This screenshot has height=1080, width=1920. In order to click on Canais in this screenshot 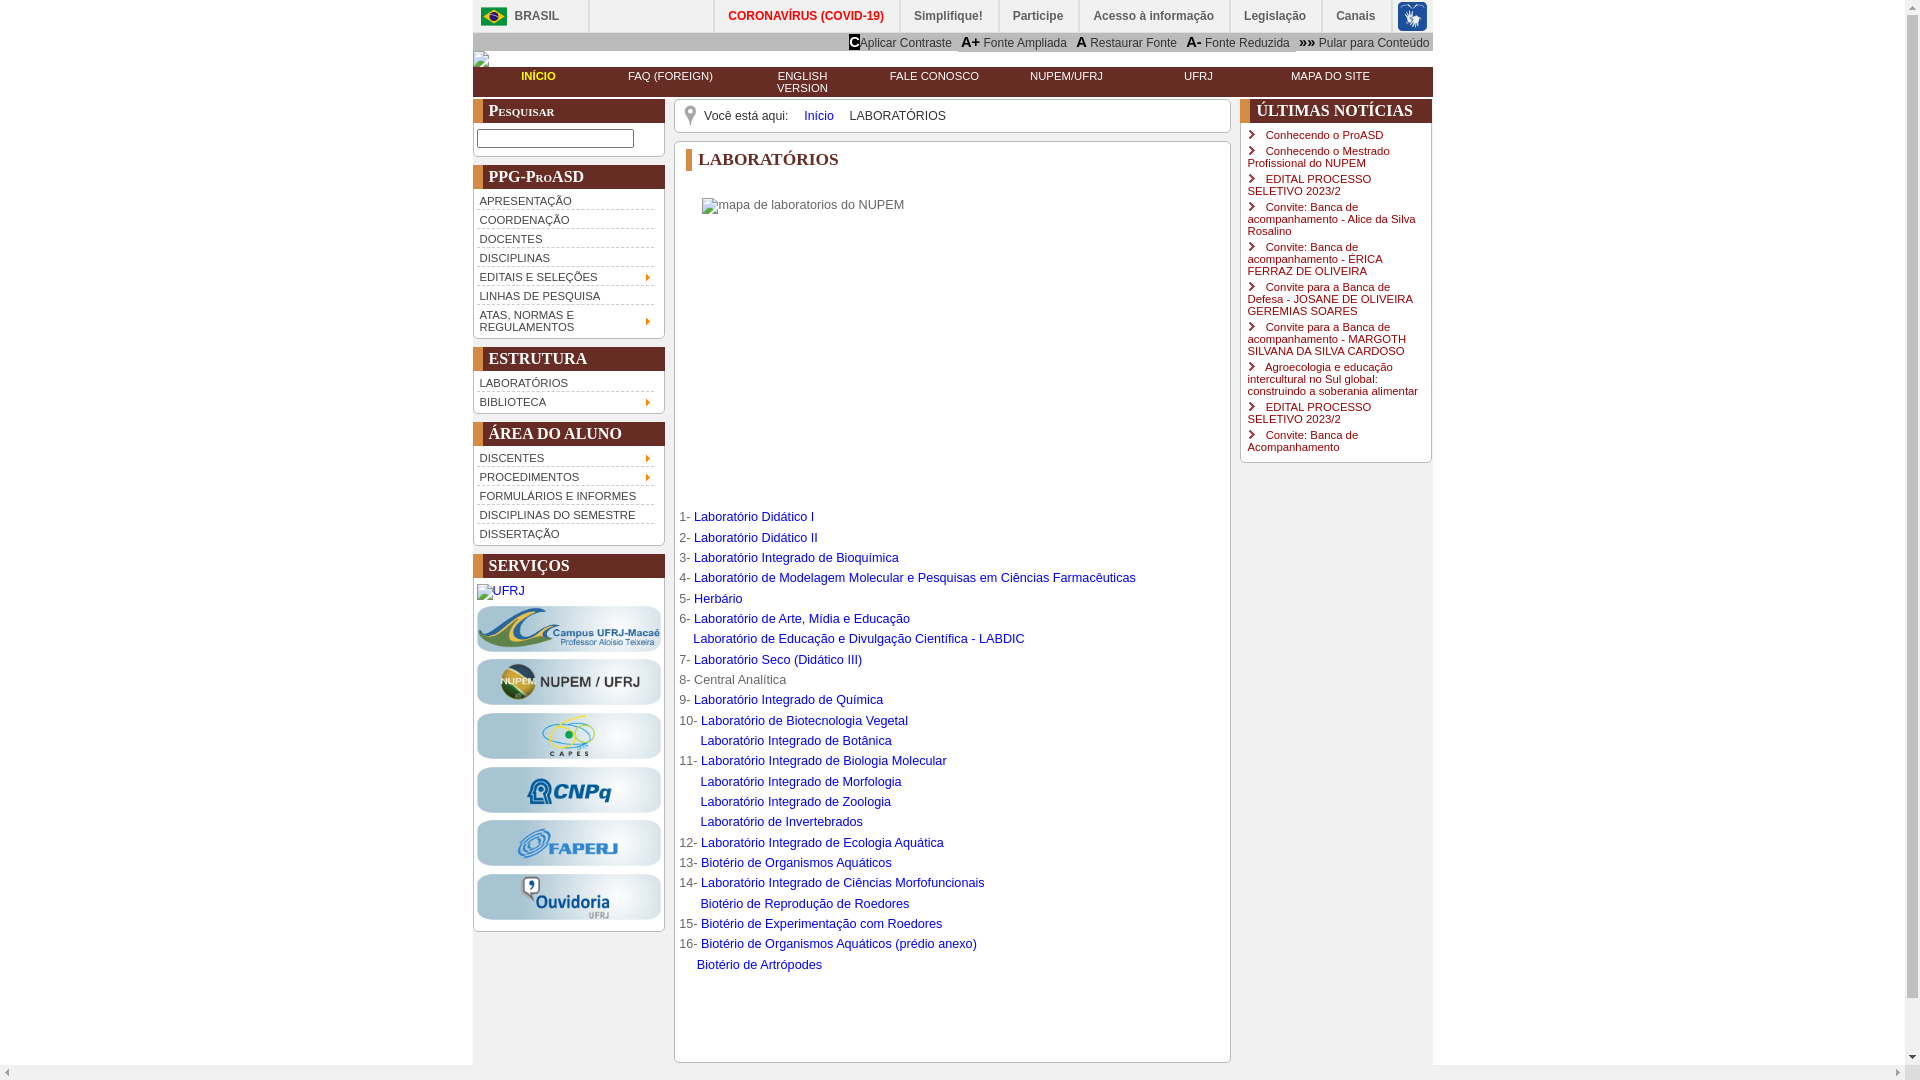, I will do `click(1356, 16)`.